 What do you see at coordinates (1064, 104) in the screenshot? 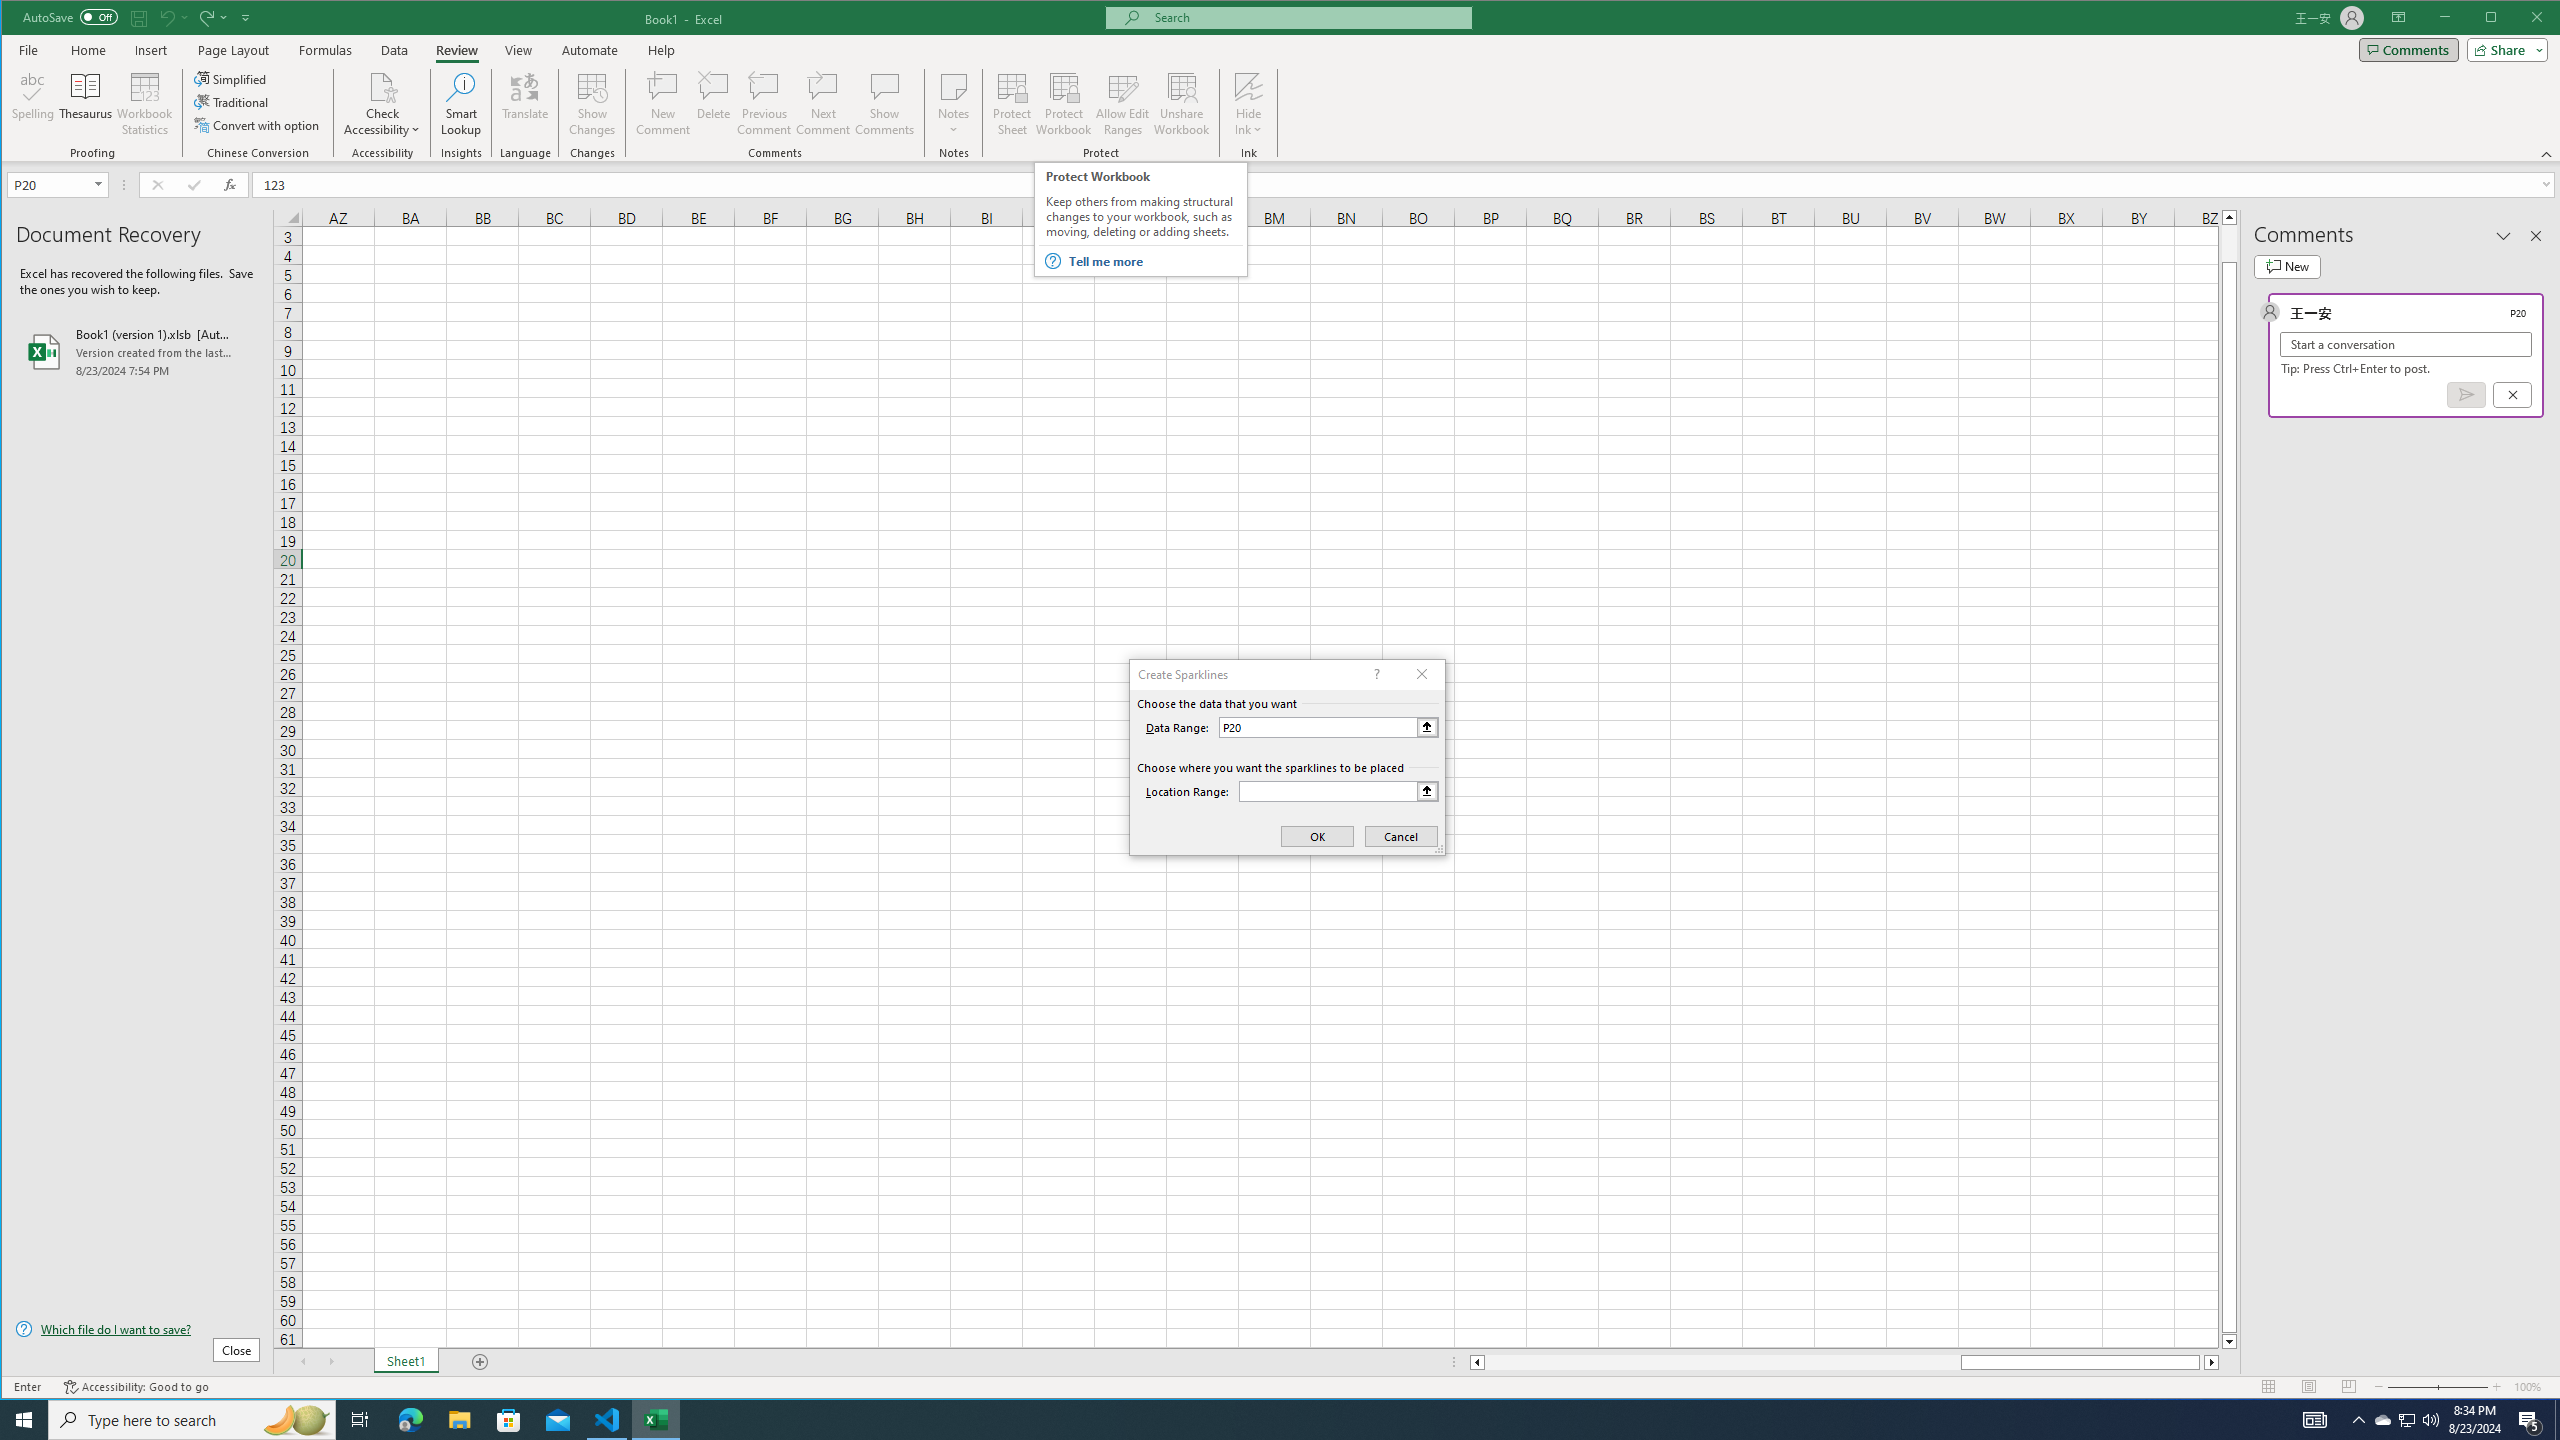
I see `Protect Workbook...` at bounding box center [1064, 104].